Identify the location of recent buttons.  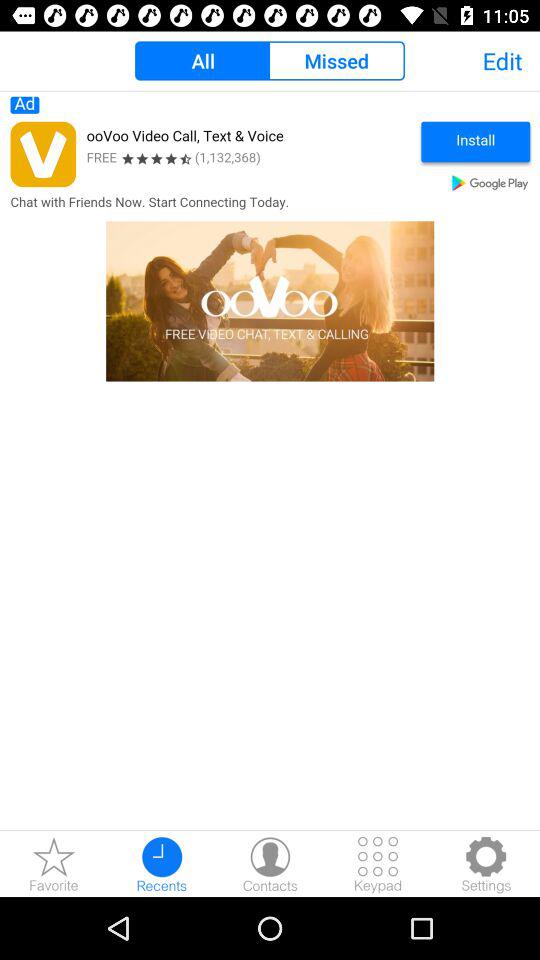
(162, 864).